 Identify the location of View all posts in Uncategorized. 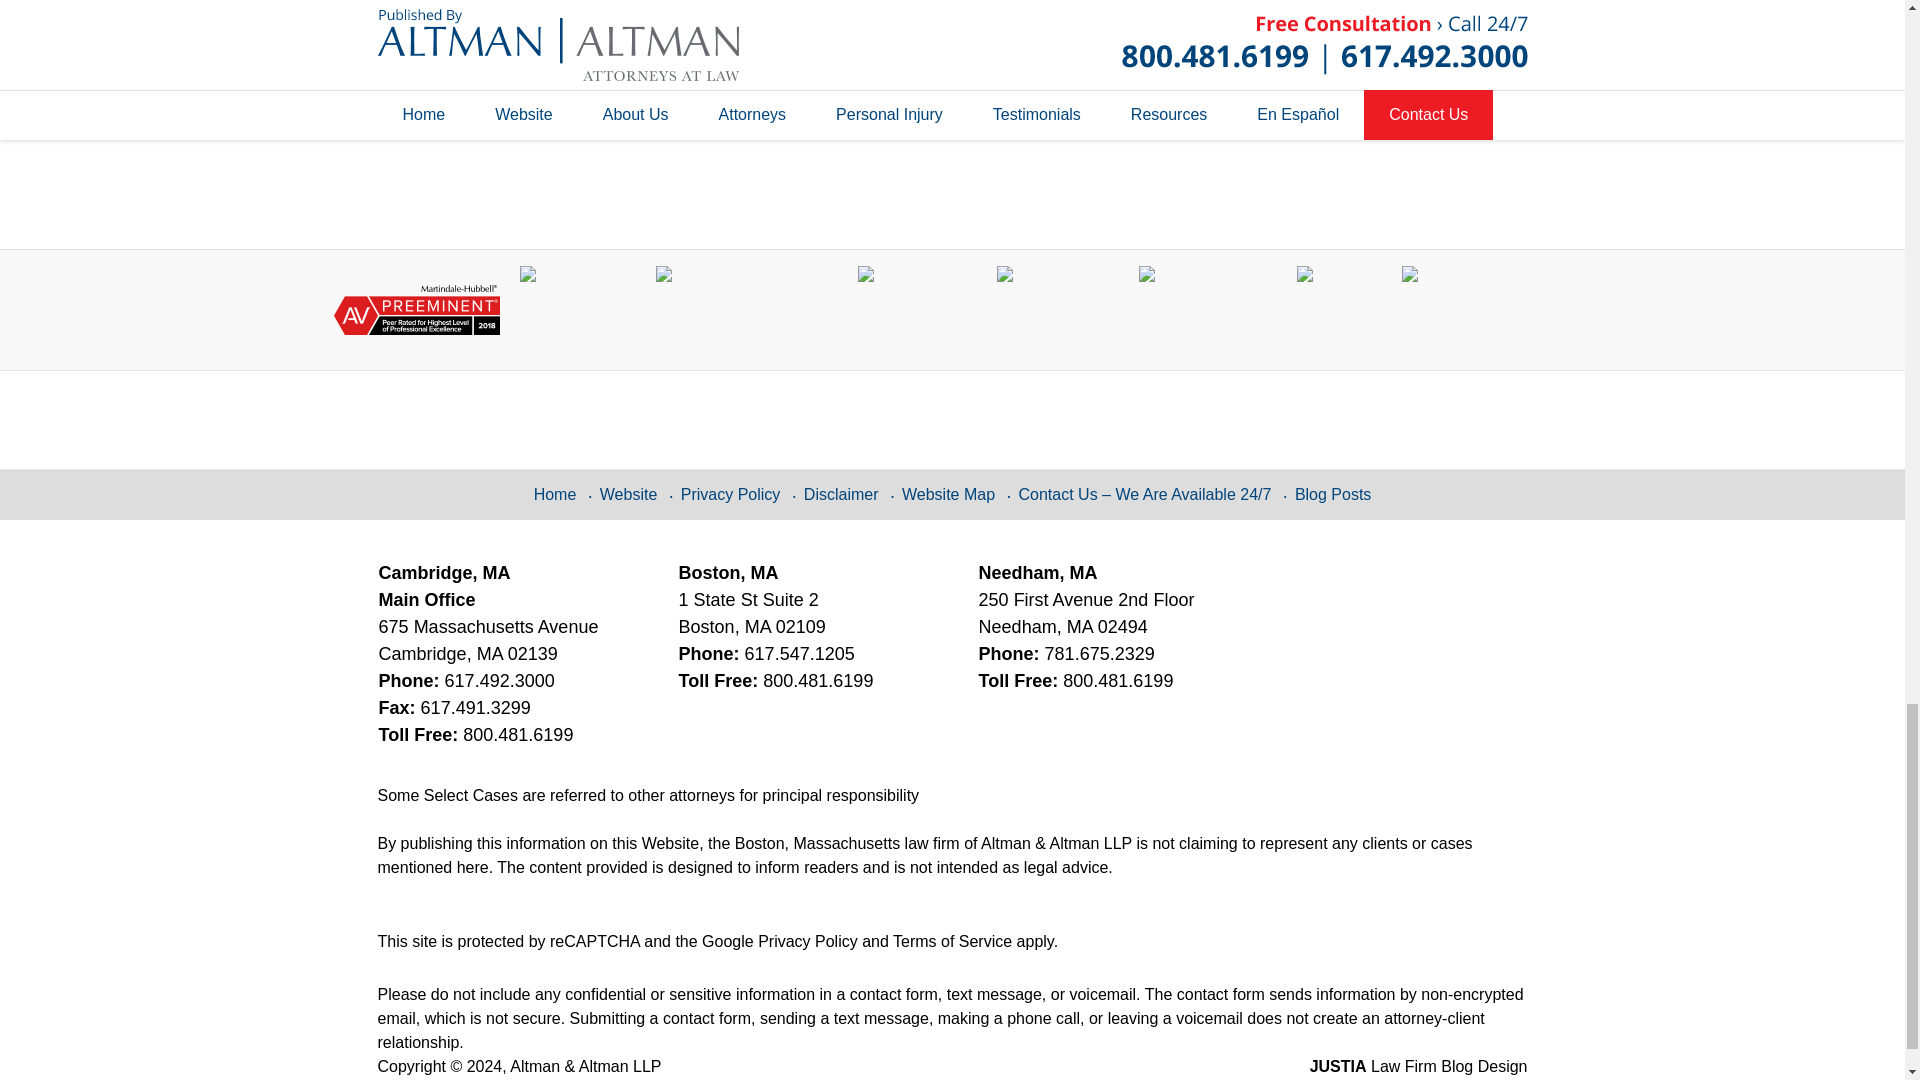
(472, 36).